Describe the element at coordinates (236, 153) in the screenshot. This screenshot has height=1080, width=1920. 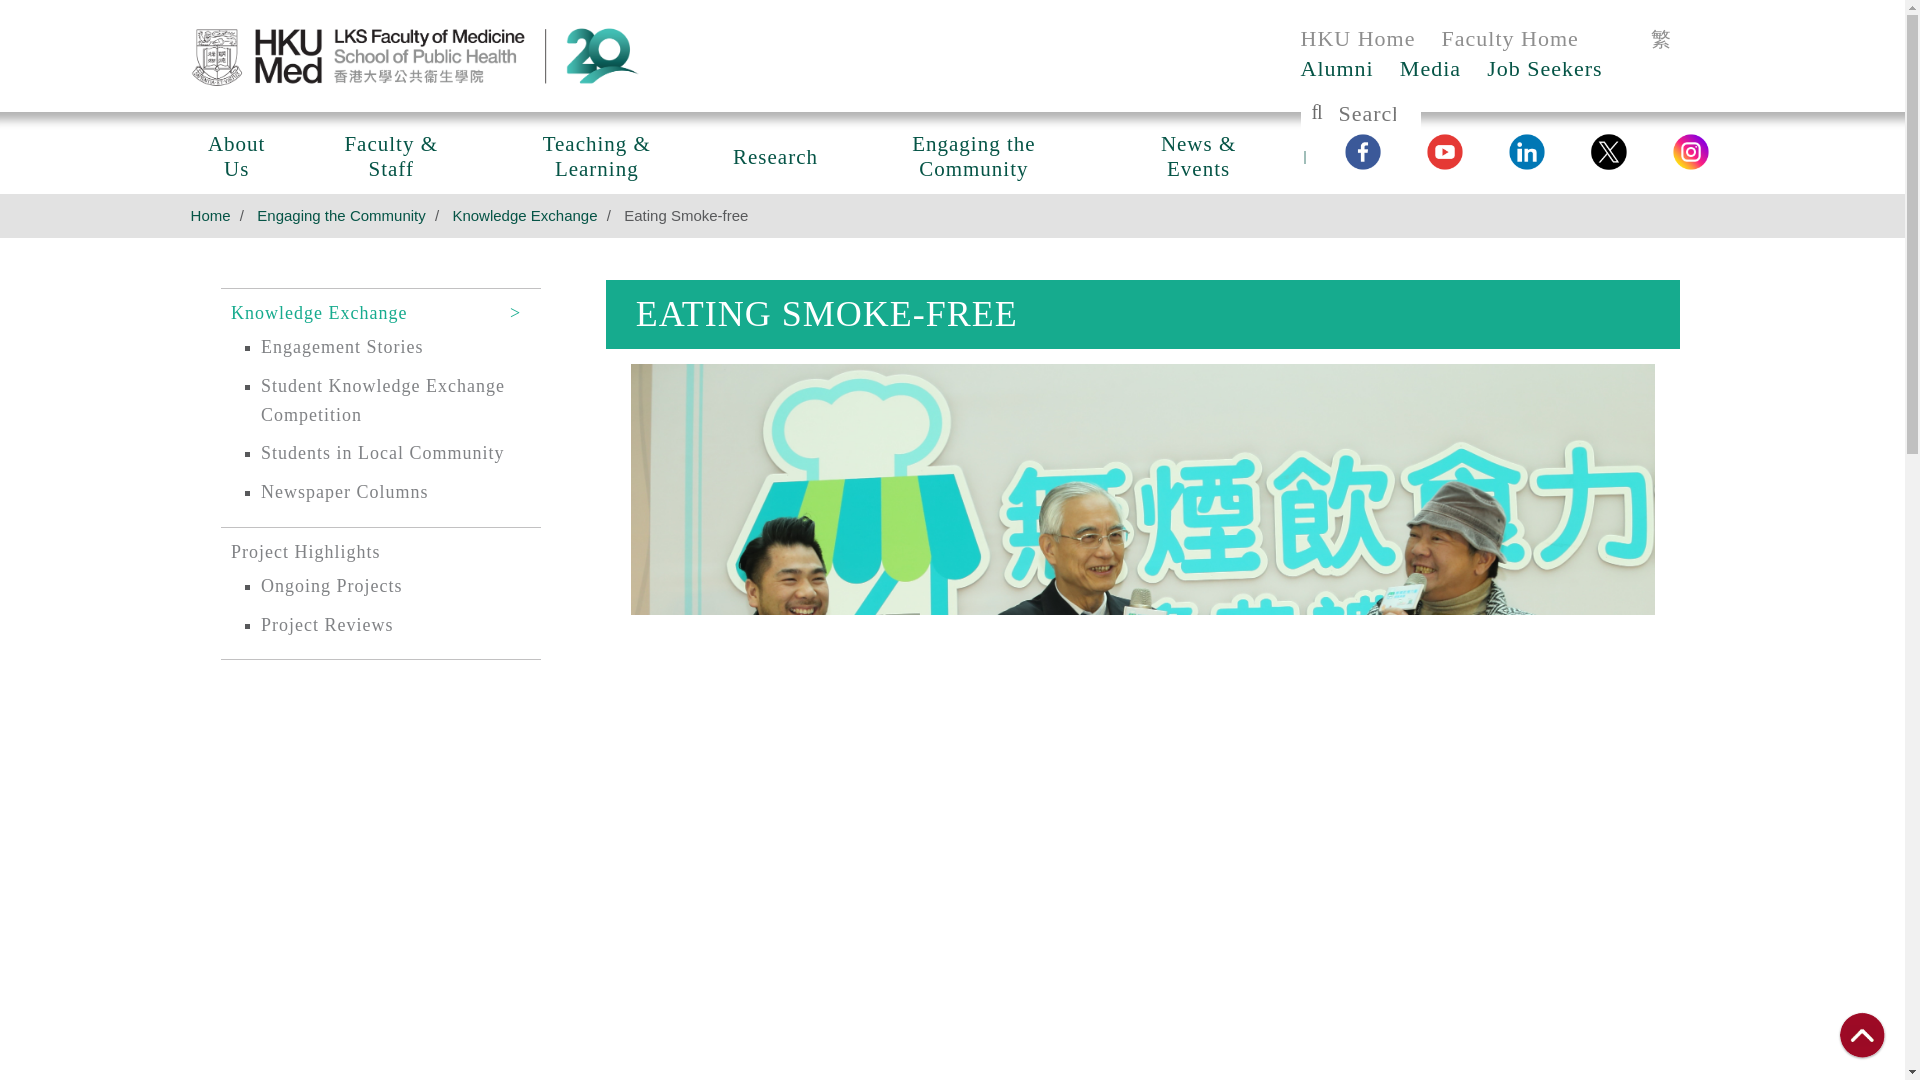
I see `About Us` at that location.